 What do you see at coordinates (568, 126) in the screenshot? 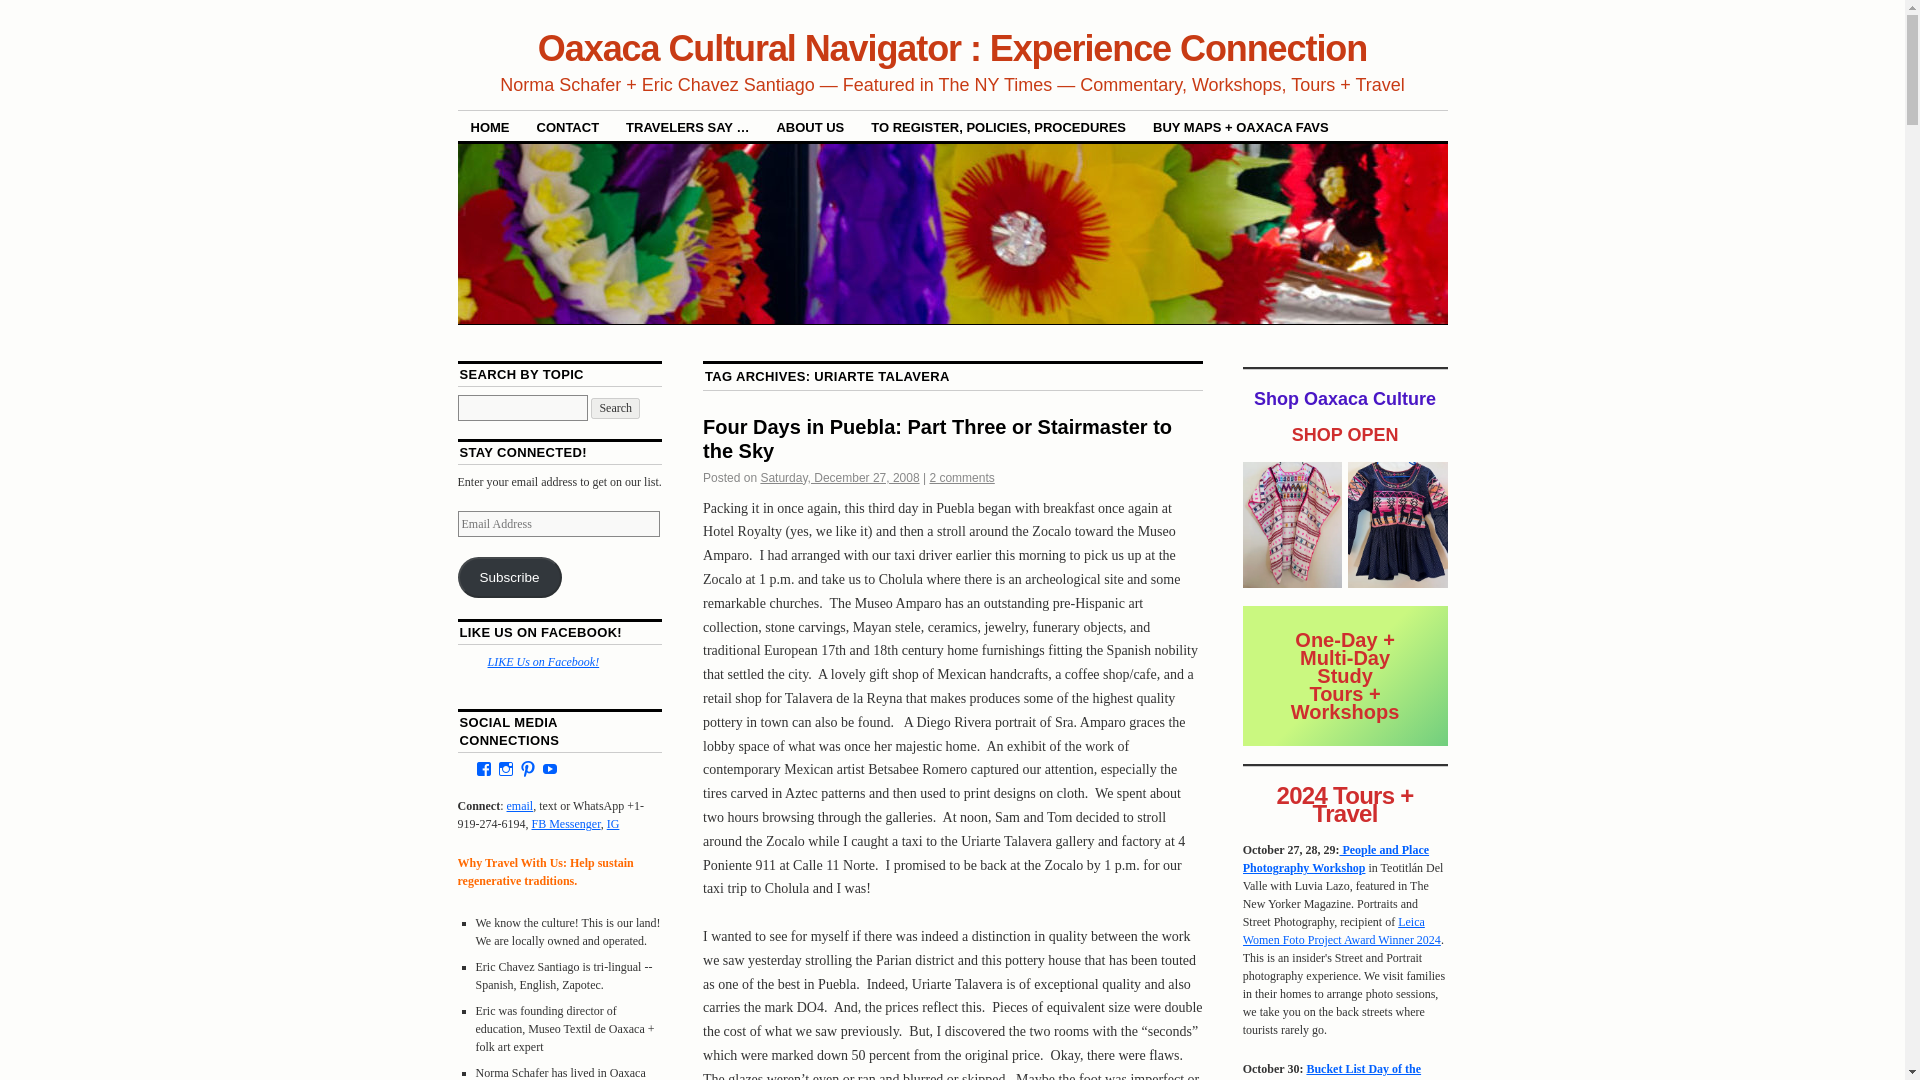
I see `CONTACT` at bounding box center [568, 126].